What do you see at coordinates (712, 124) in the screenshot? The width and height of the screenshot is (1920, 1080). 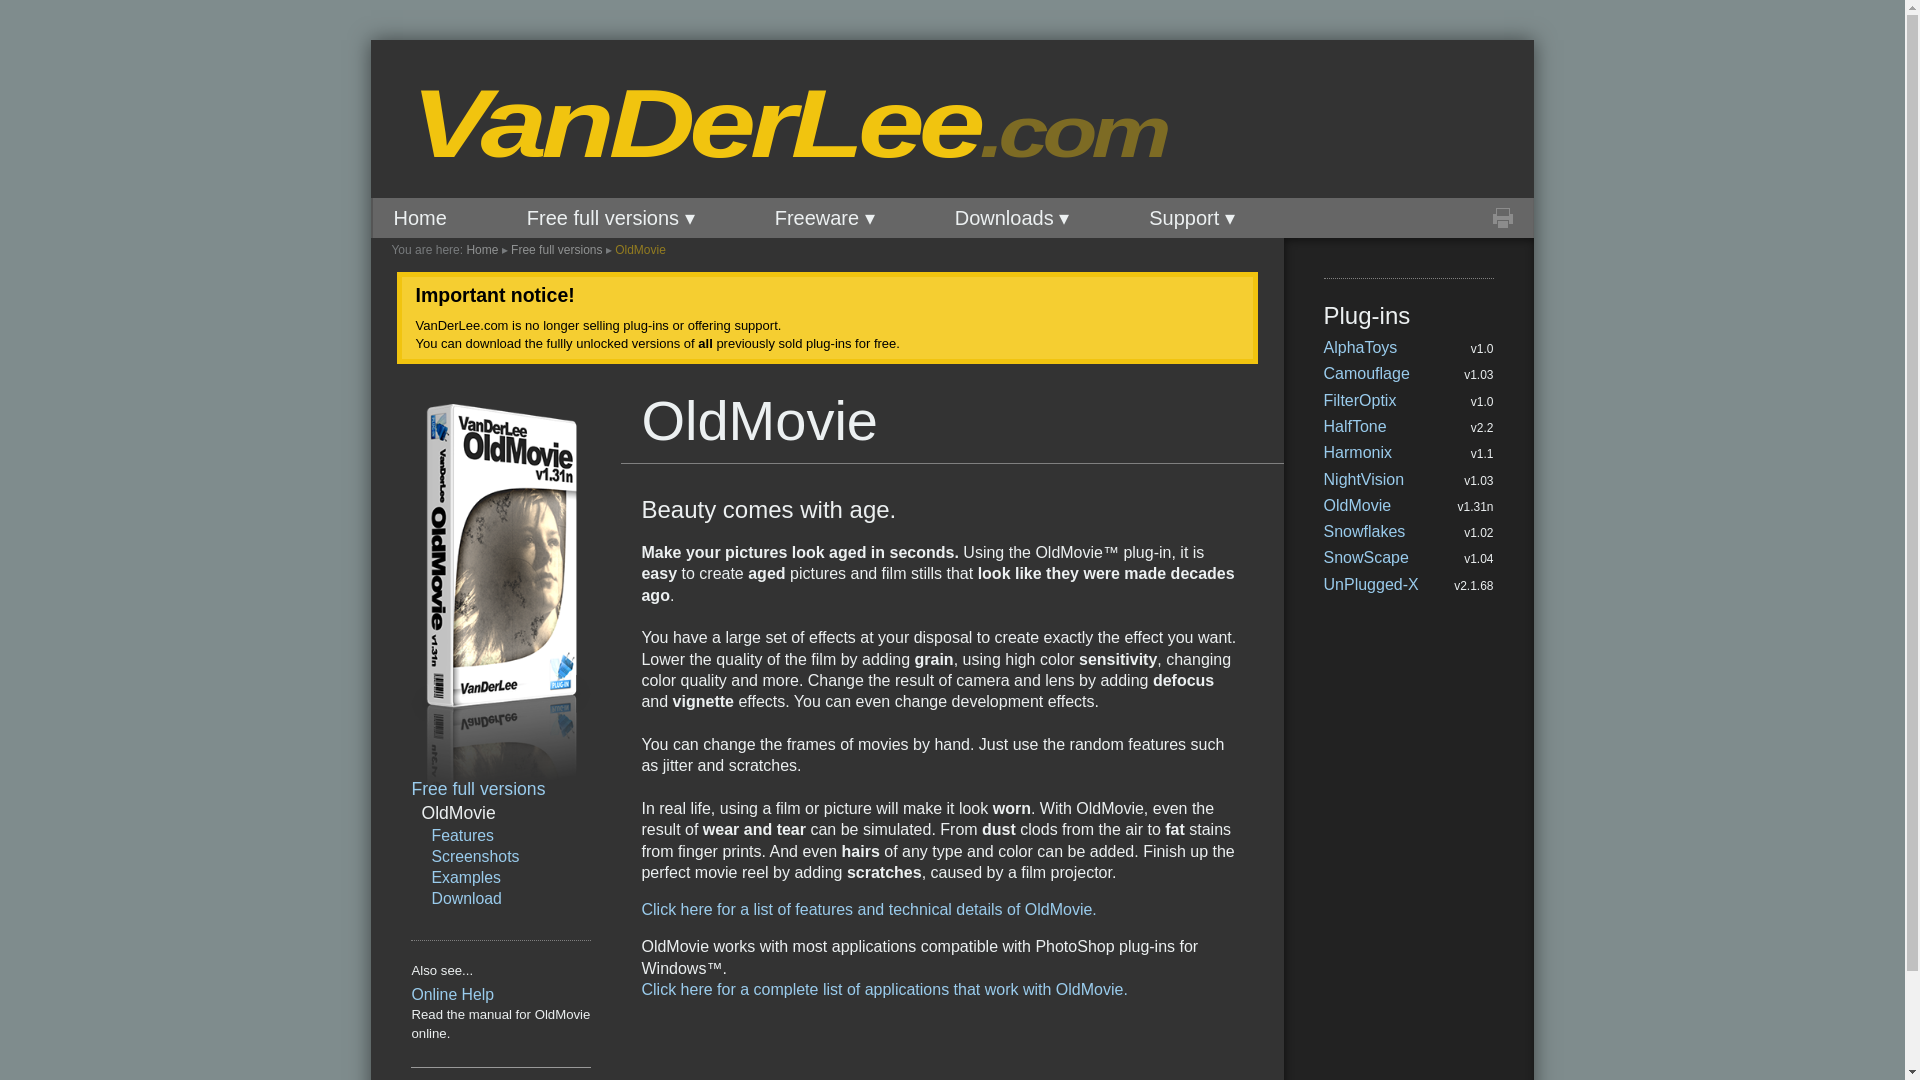 I see `VanDerLee` at bounding box center [712, 124].